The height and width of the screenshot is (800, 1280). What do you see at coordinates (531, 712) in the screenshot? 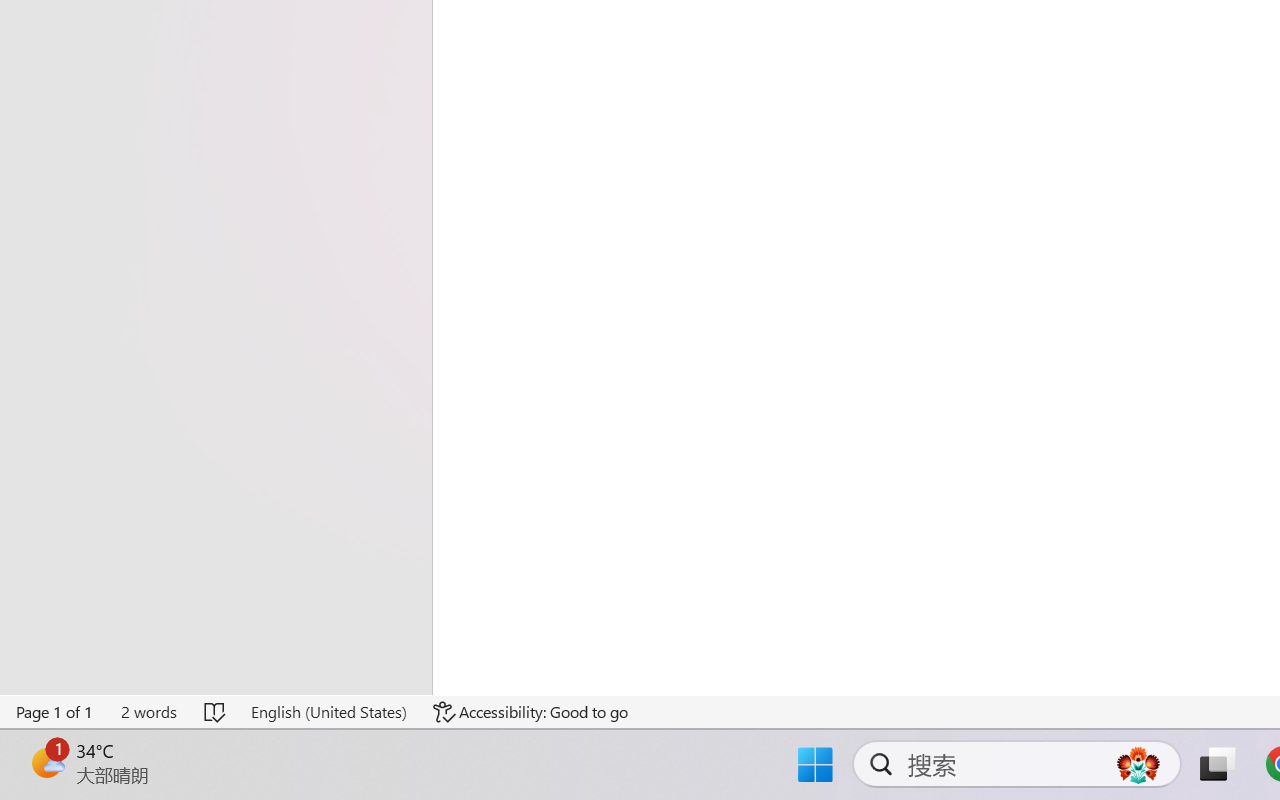
I see `Accessibility Checker Accessibility: Good to go` at bounding box center [531, 712].